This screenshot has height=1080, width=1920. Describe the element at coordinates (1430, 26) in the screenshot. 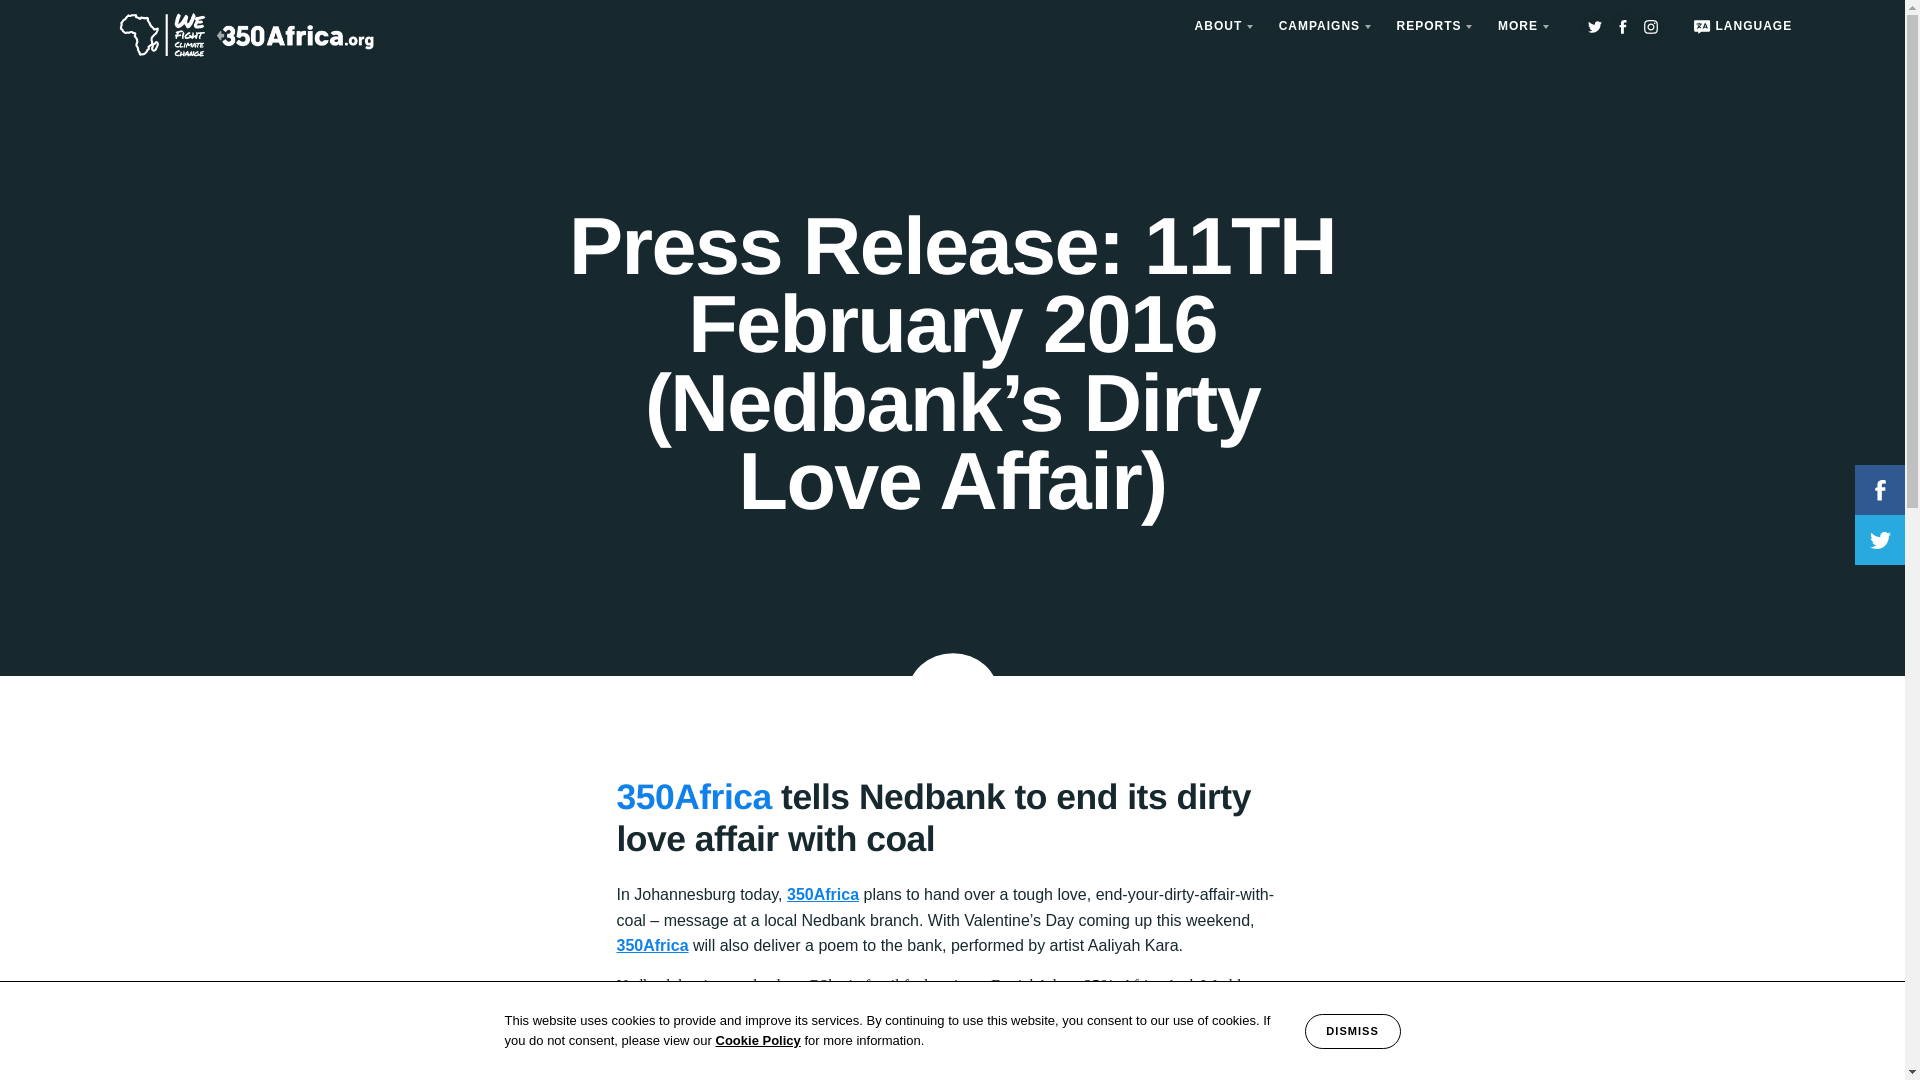

I see `REPORTS` at that location.